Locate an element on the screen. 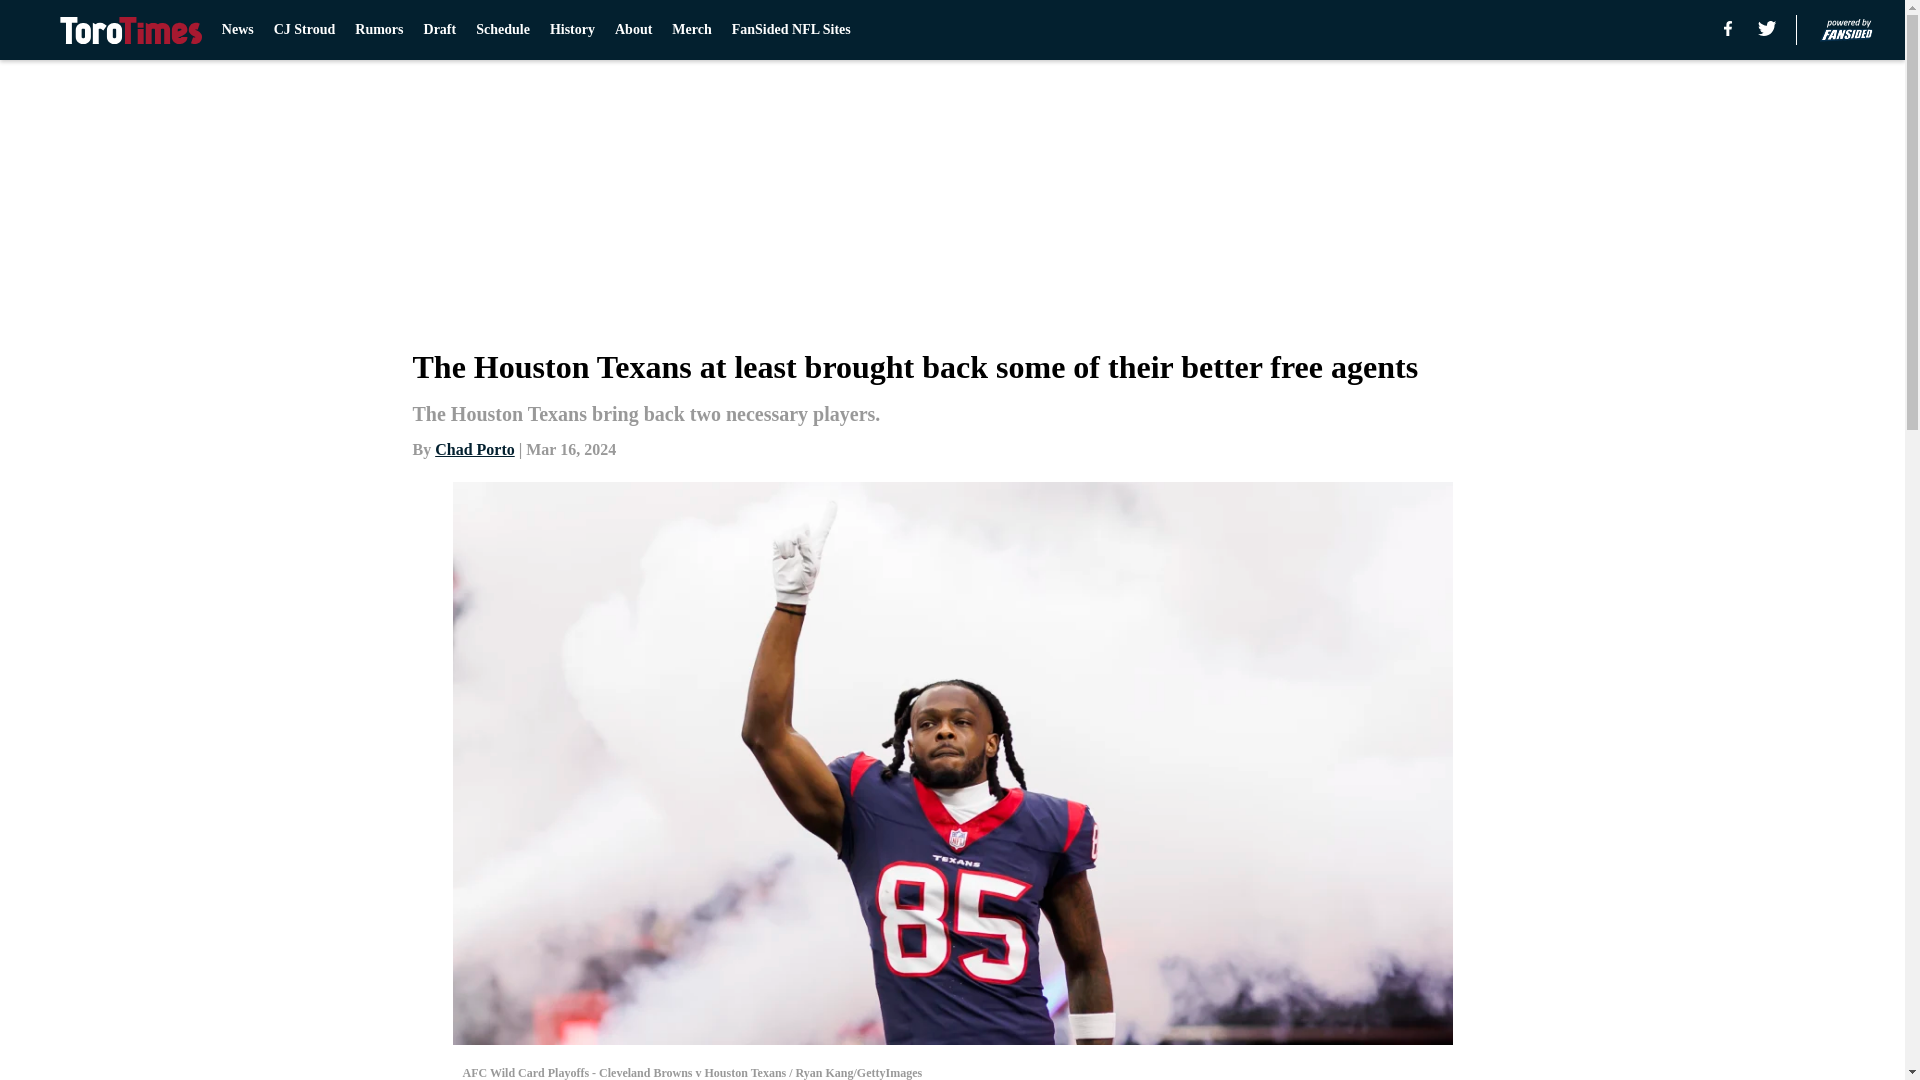 The image size is (1920, 1080). Draft is located at coordinates (440, 30).